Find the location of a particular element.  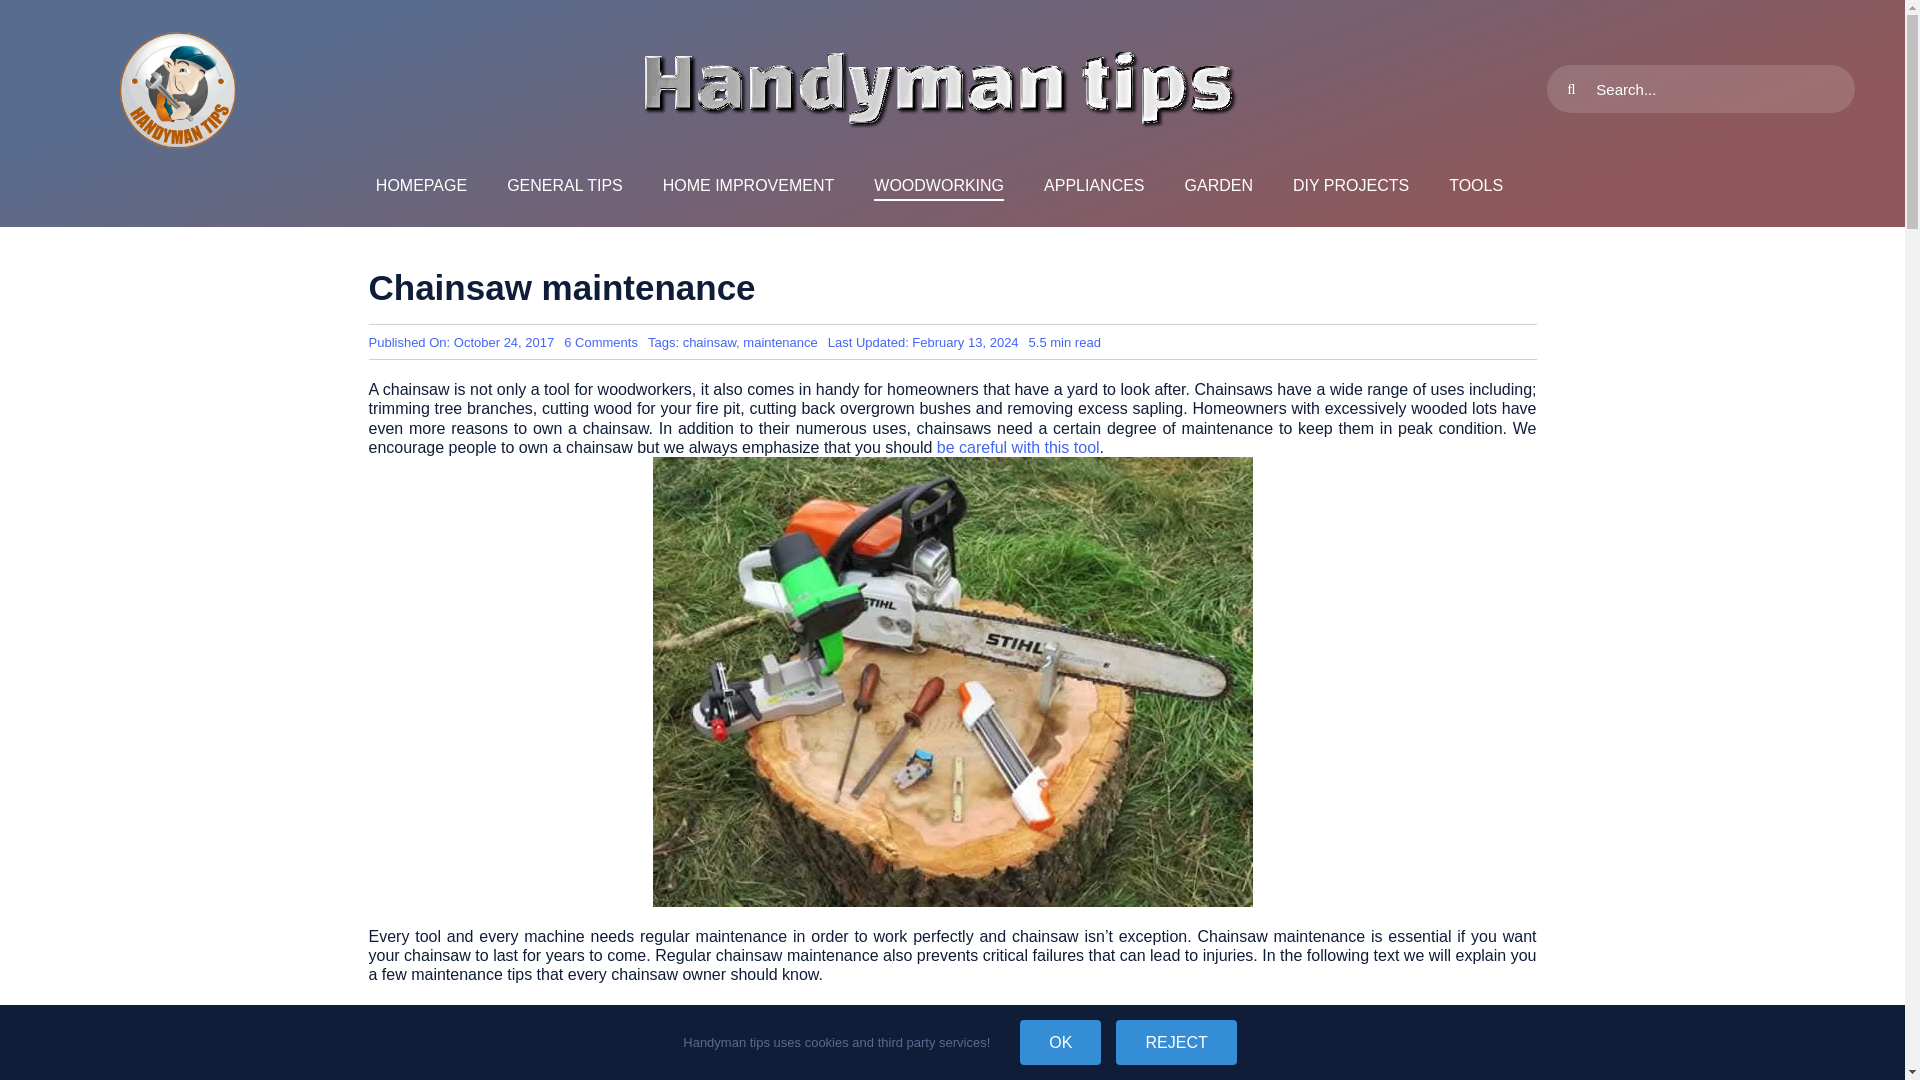

DIY PROJECTS is located at coordinates (1476, 186).